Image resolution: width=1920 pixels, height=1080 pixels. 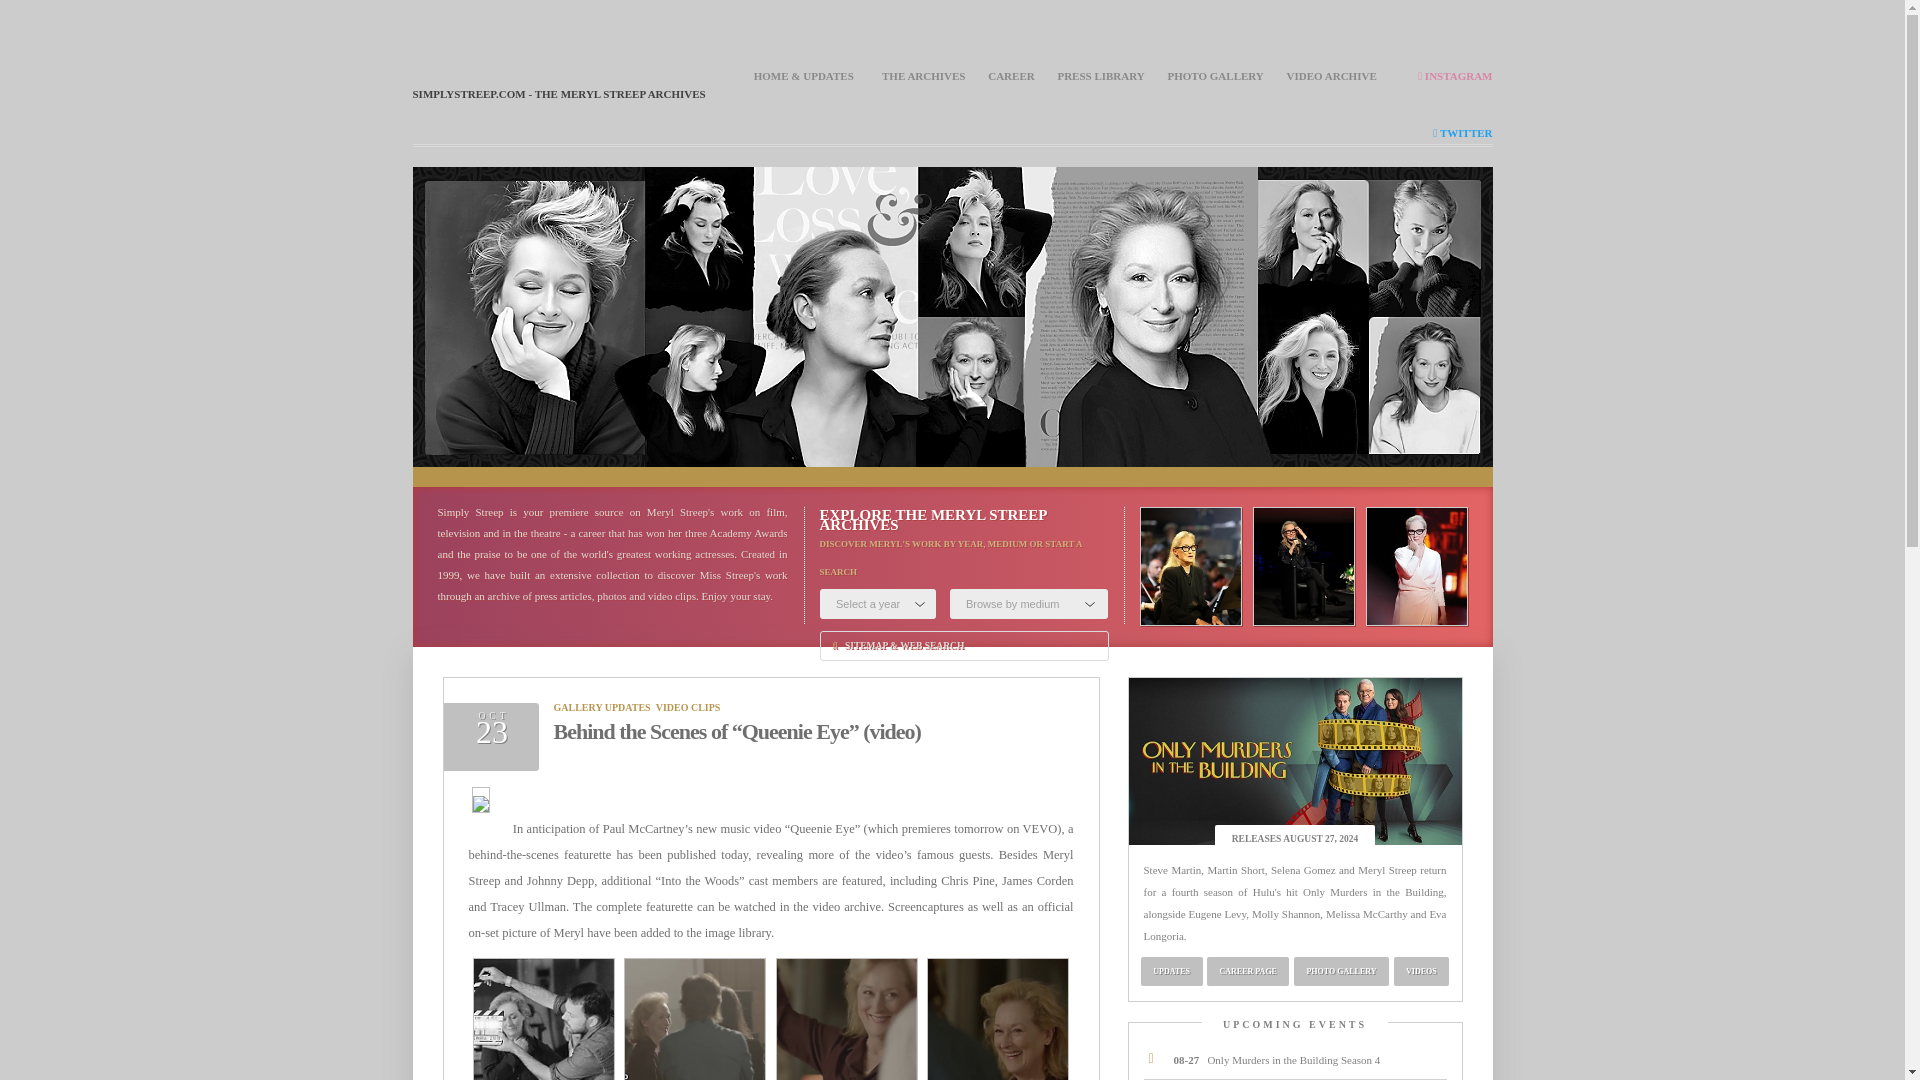 What do you see at coordinates (1340, 970) in the screenshot?
I see `PHOTO GALLERY` at bounding box center [1340, 970].